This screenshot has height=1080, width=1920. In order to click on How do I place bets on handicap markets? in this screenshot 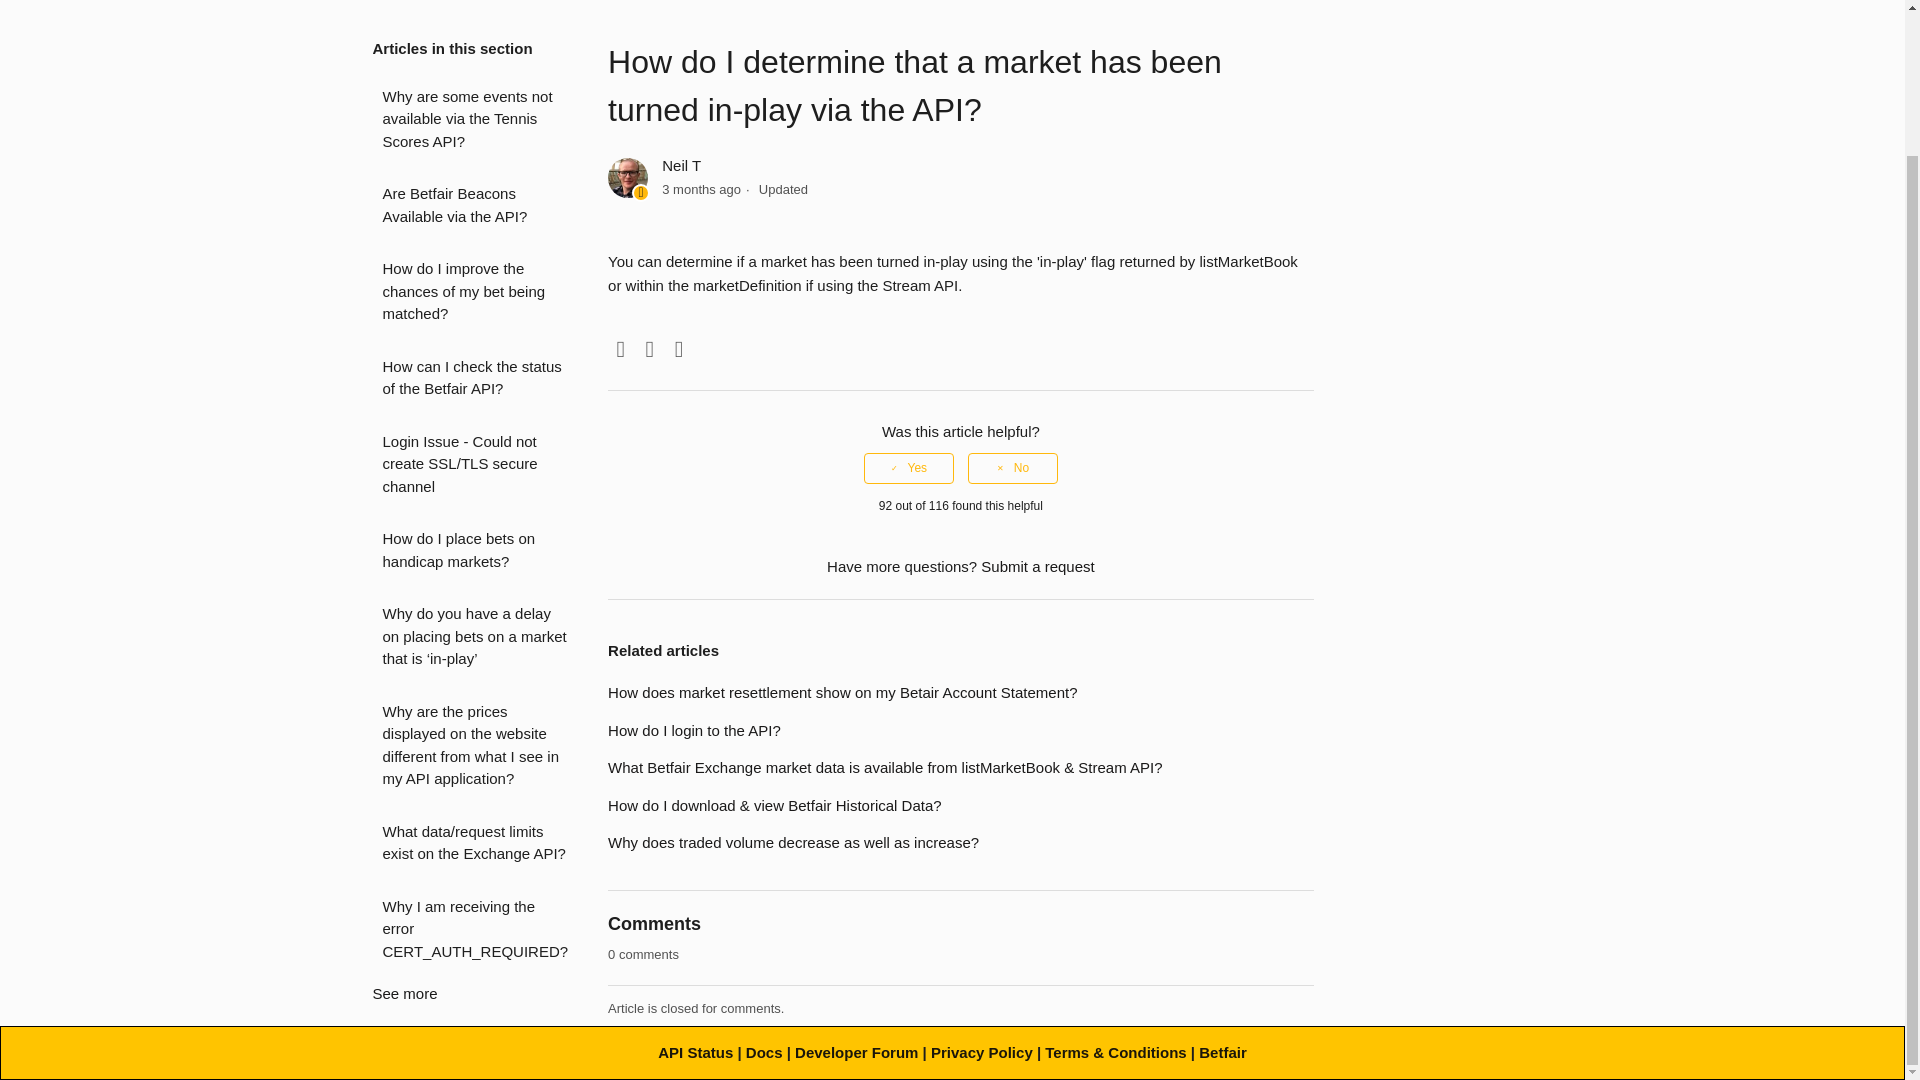, I will do `click(474, 550)`.